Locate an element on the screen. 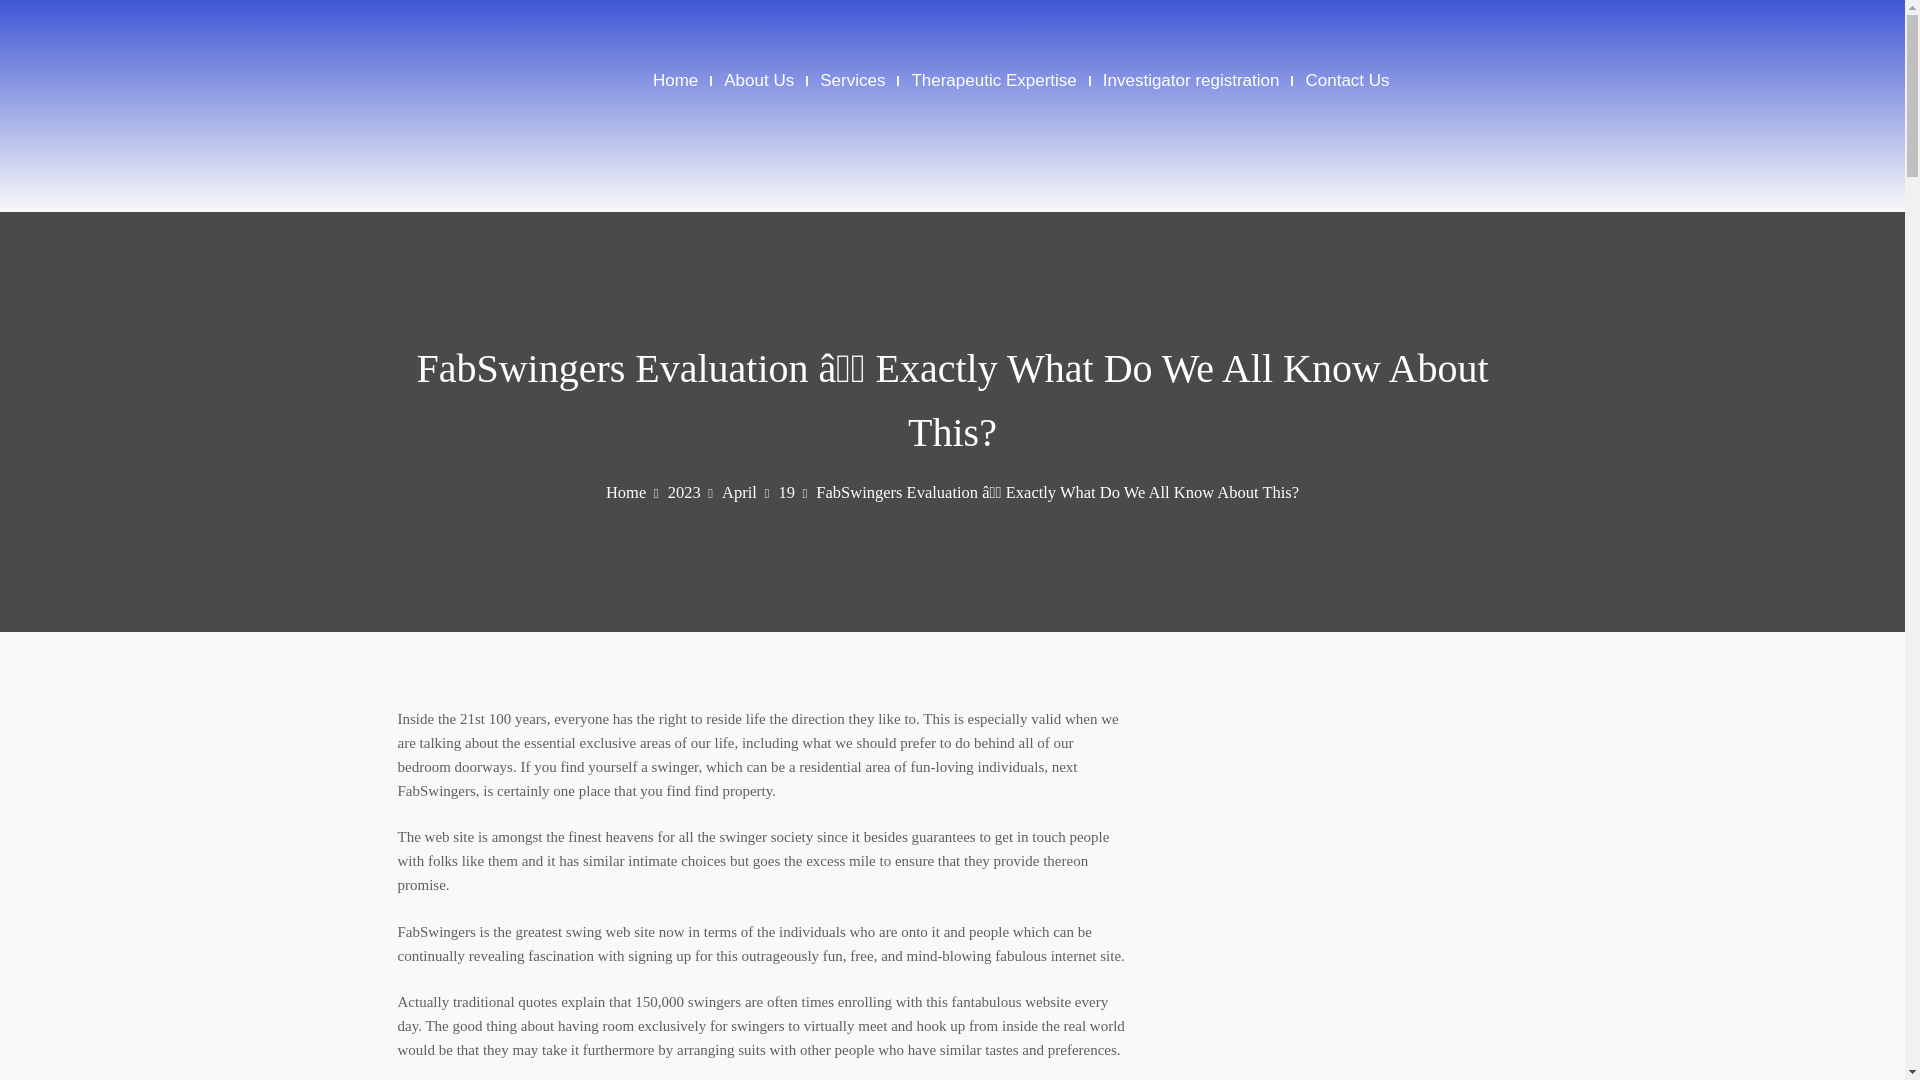 The width and height of the screenshot is (1920, 1080). Contact Us is located at coordinates (1346, 80).